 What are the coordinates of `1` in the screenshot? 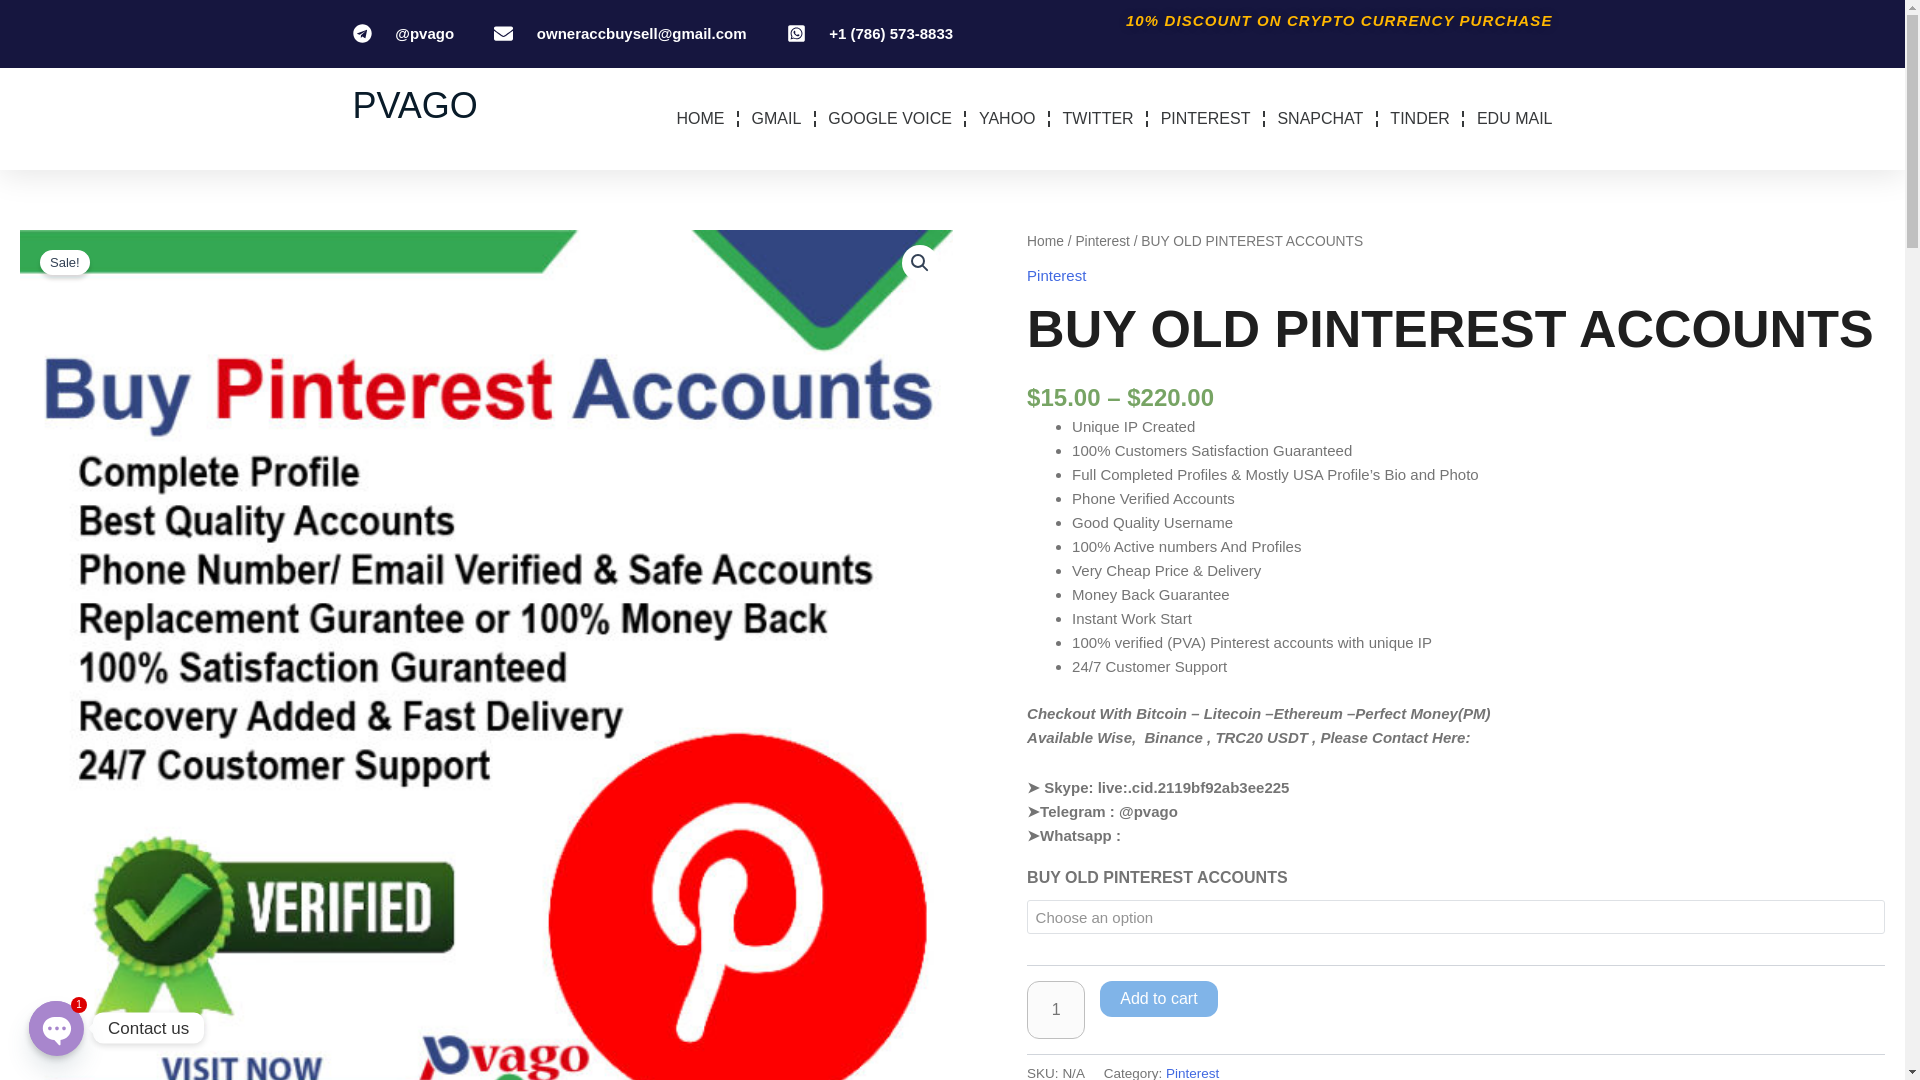 It's located at (1056, 1009).